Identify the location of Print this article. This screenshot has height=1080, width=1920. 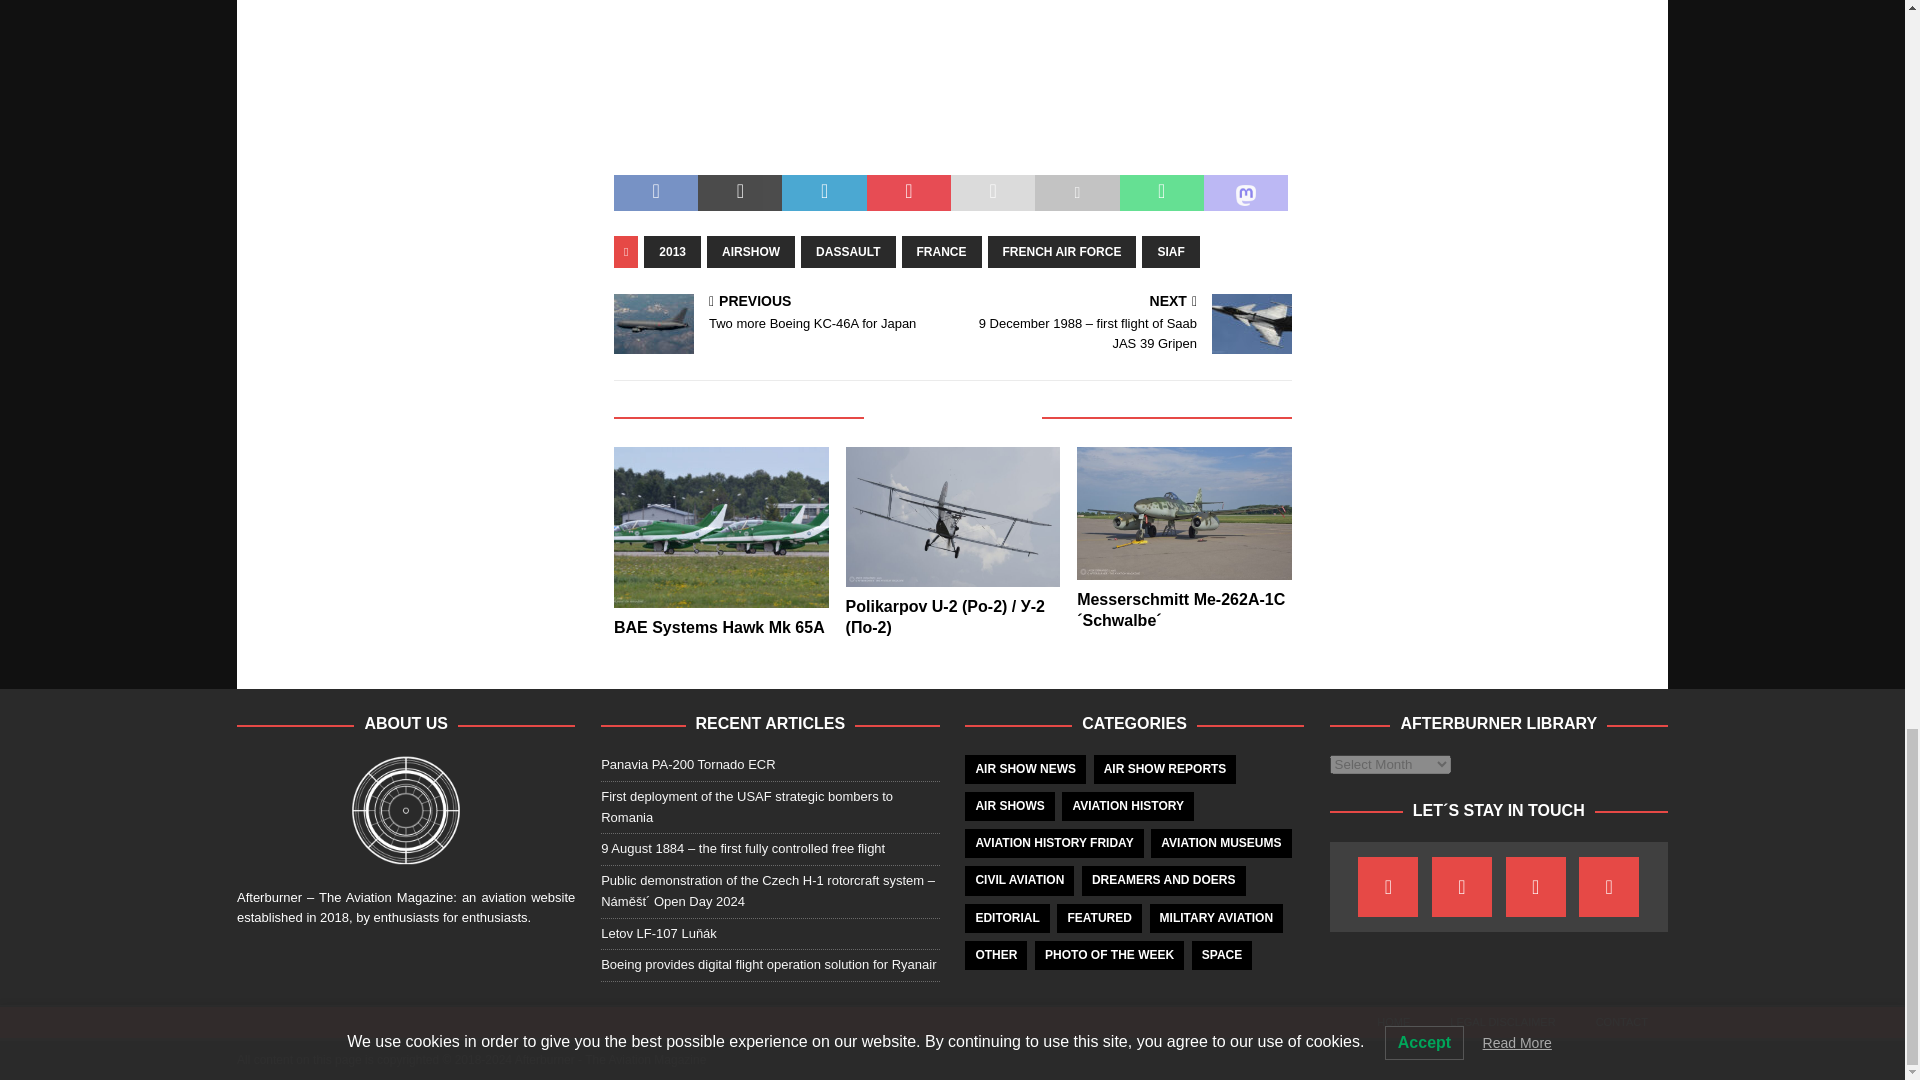
(1076, 192).